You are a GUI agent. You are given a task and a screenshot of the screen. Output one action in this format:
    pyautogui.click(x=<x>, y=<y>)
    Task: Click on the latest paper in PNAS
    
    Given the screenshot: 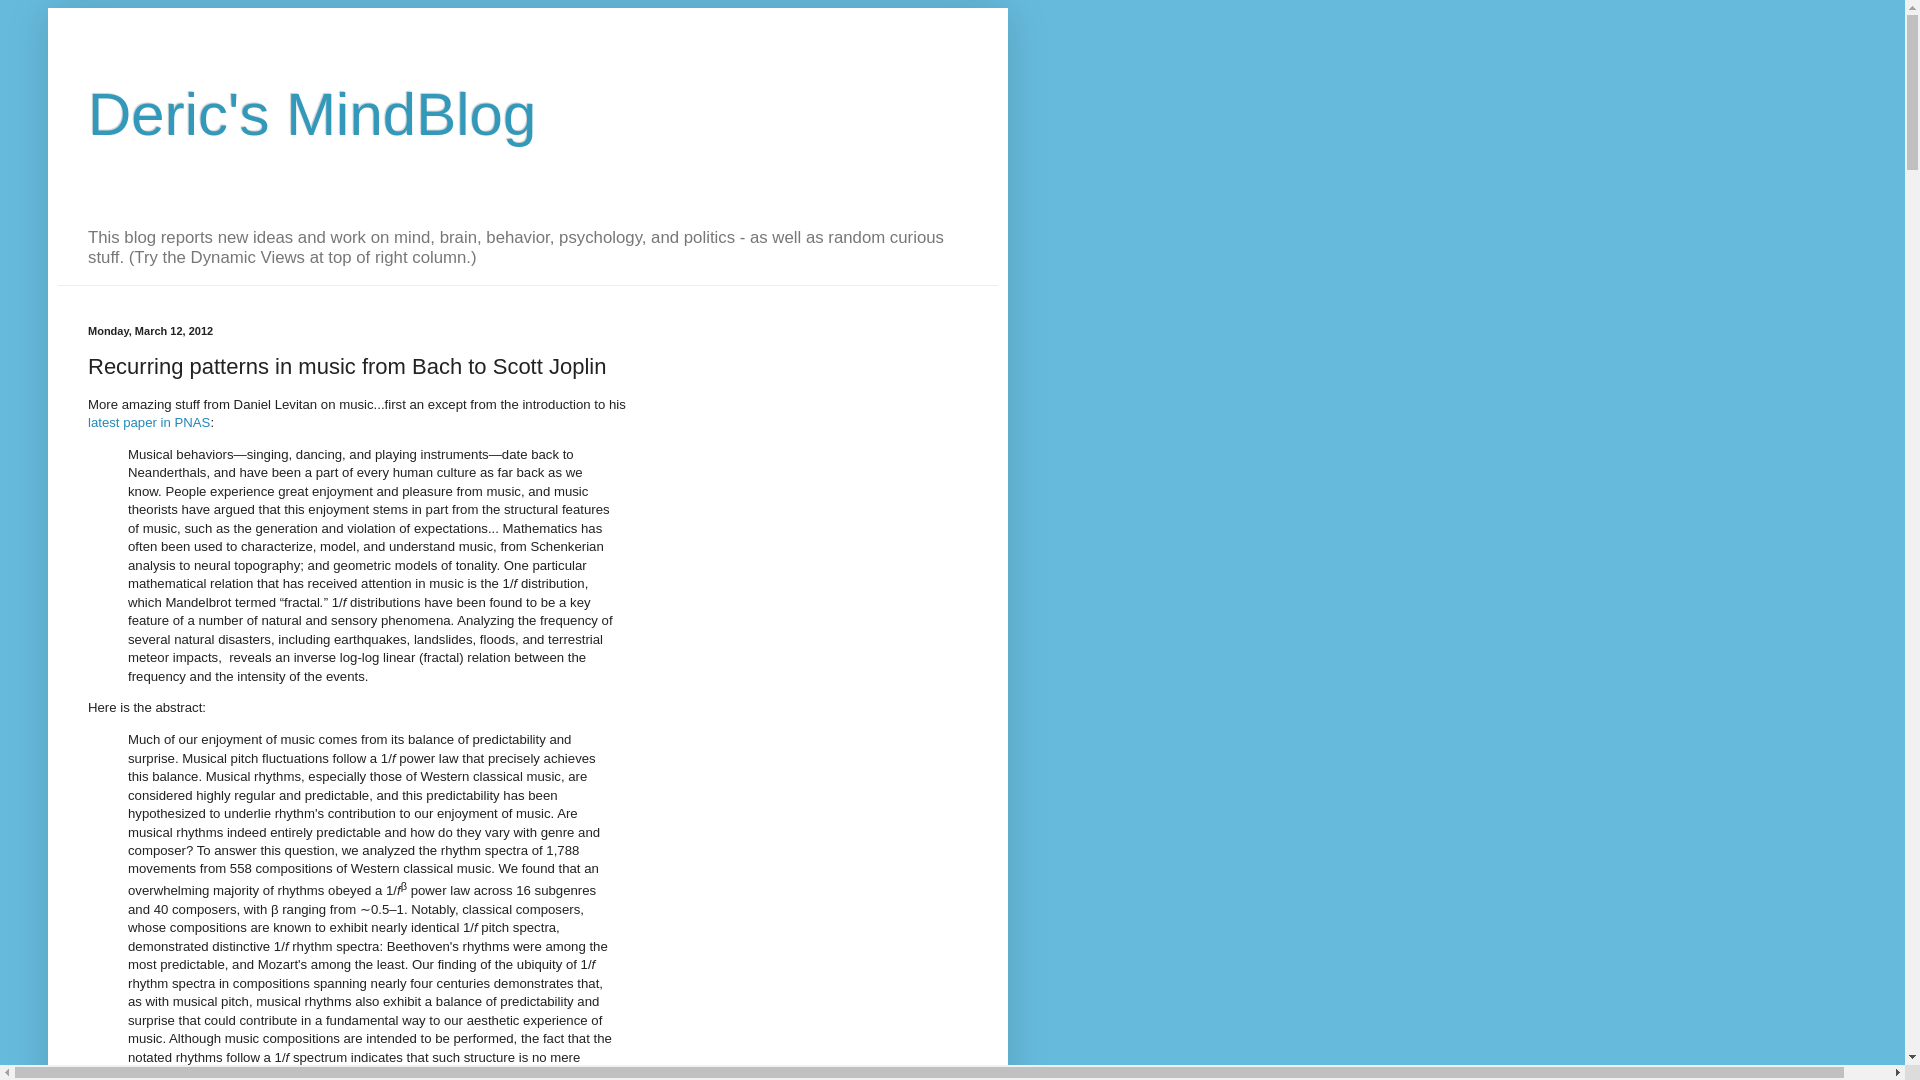 What is the action you would take?
    pyautogui.click(x=148, y=422)
    